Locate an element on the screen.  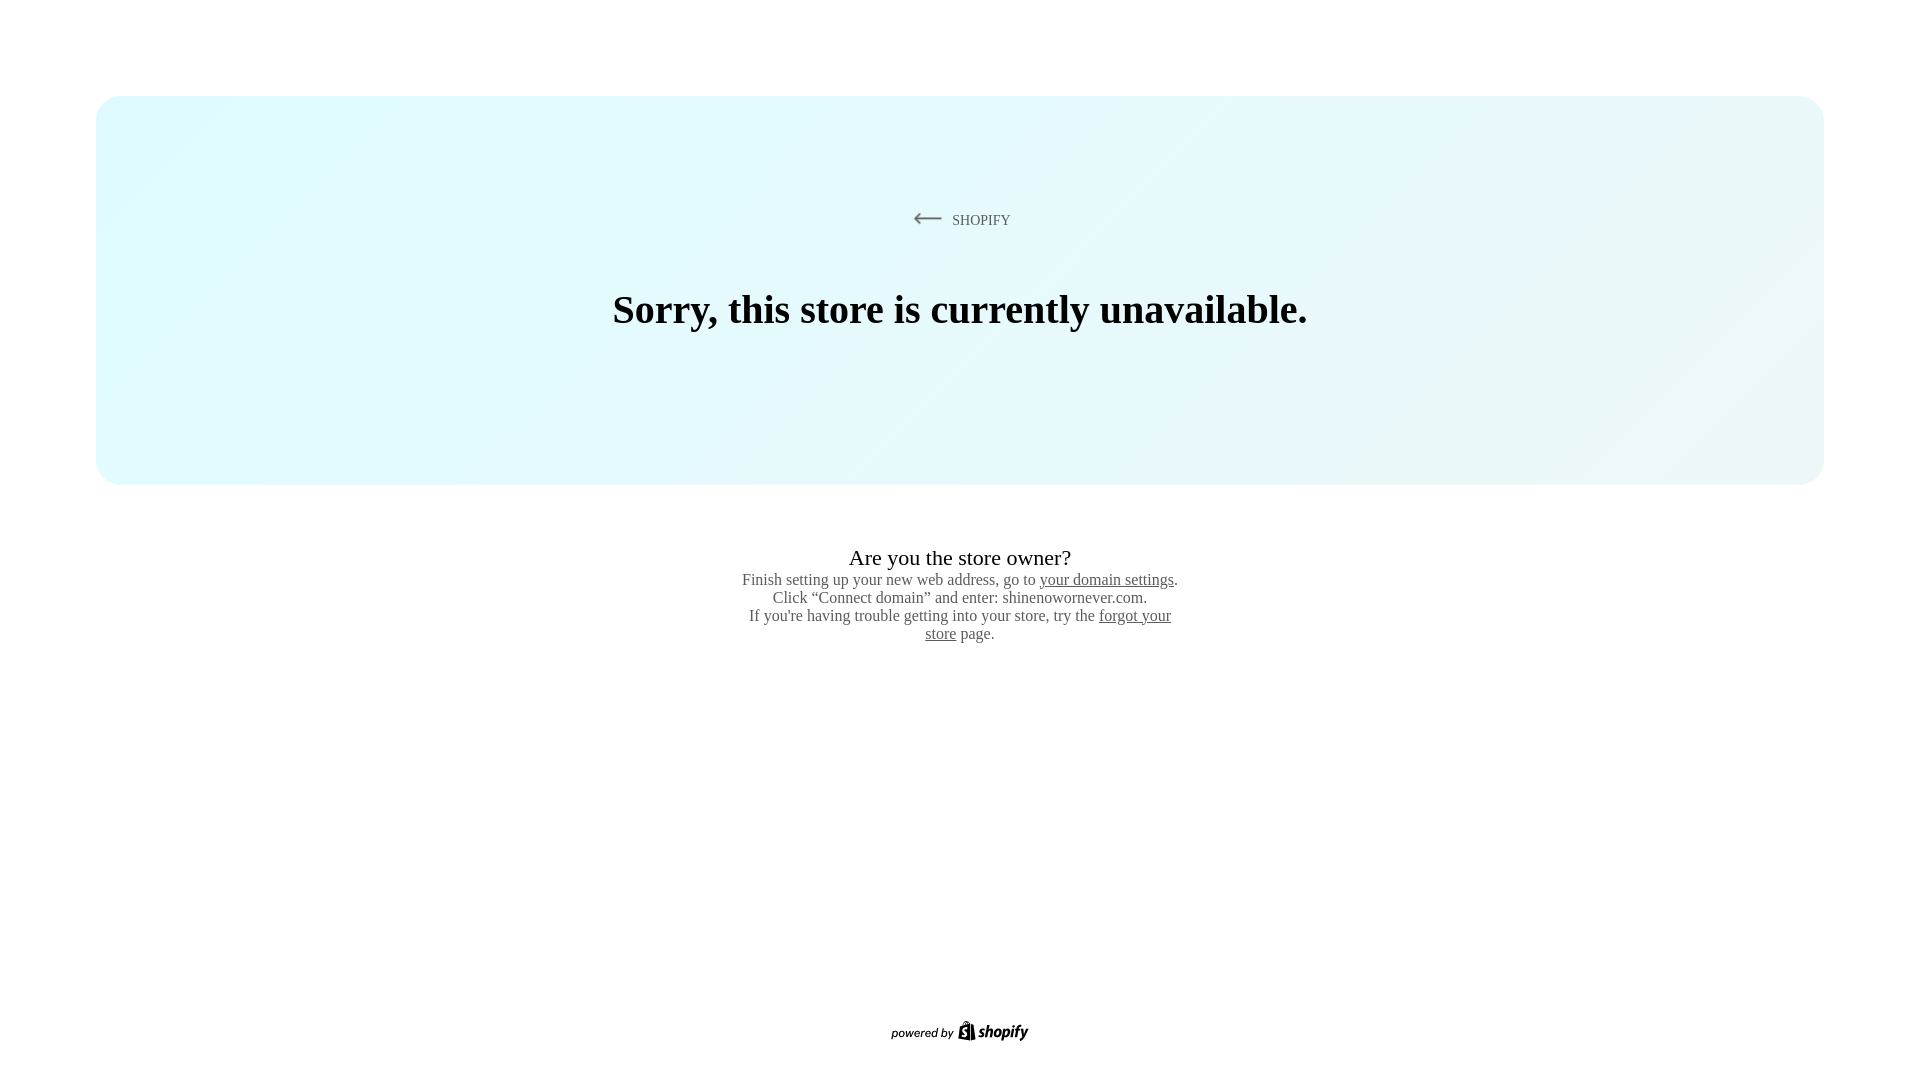
SHOPIFY is located at coordinates (958, 219).